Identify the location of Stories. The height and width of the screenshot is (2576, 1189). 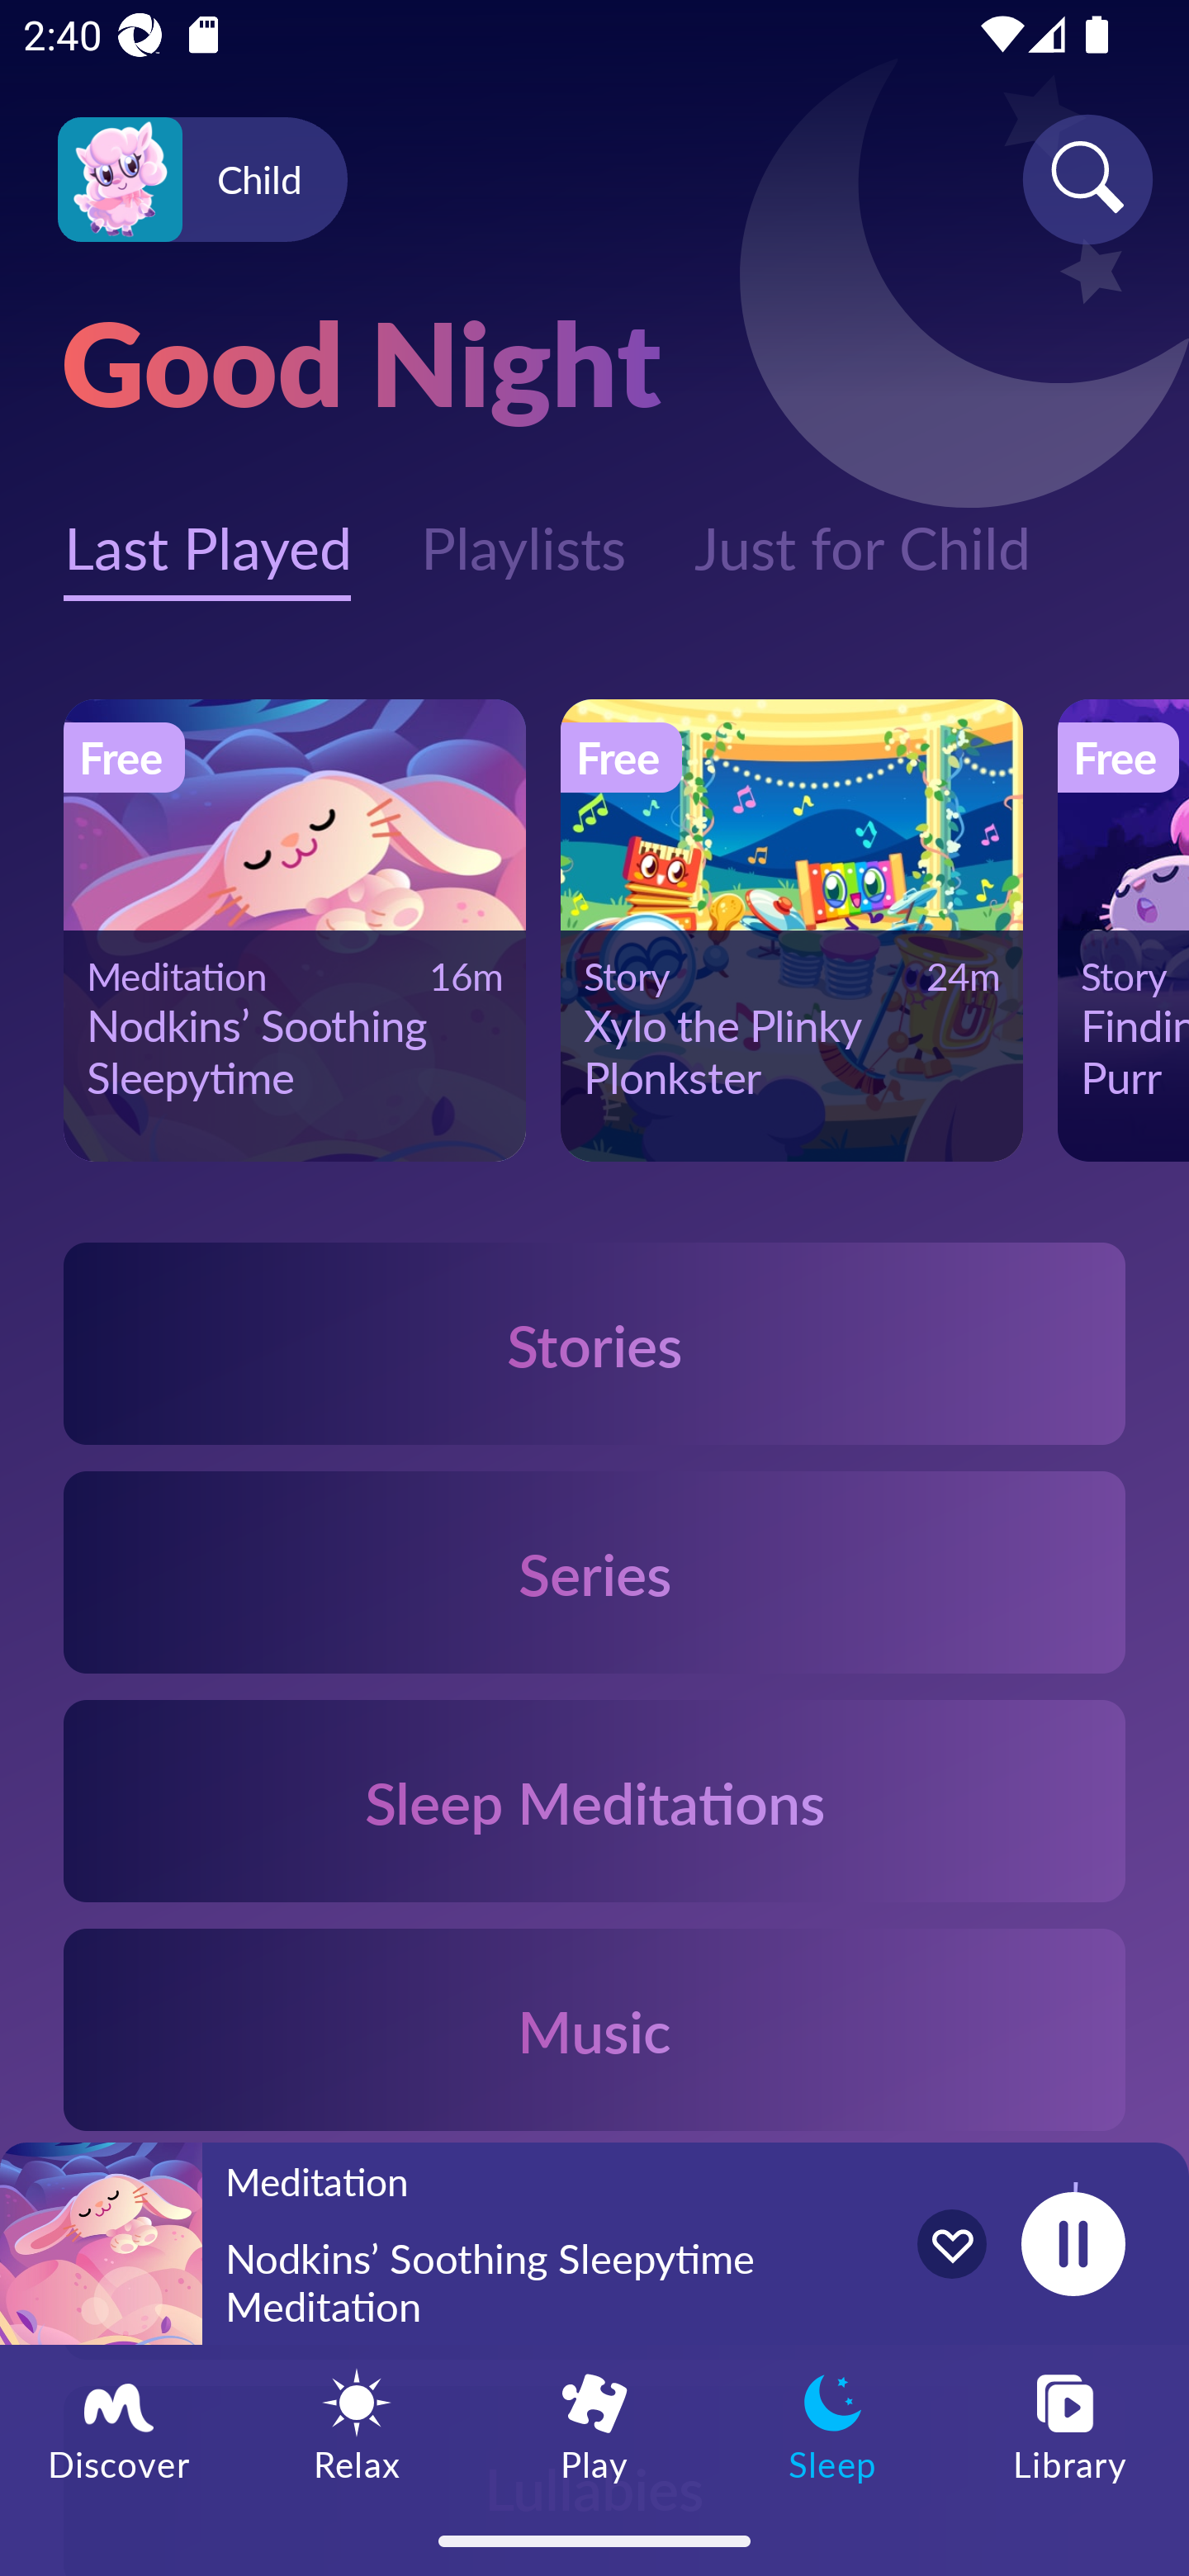
(594, 1342).